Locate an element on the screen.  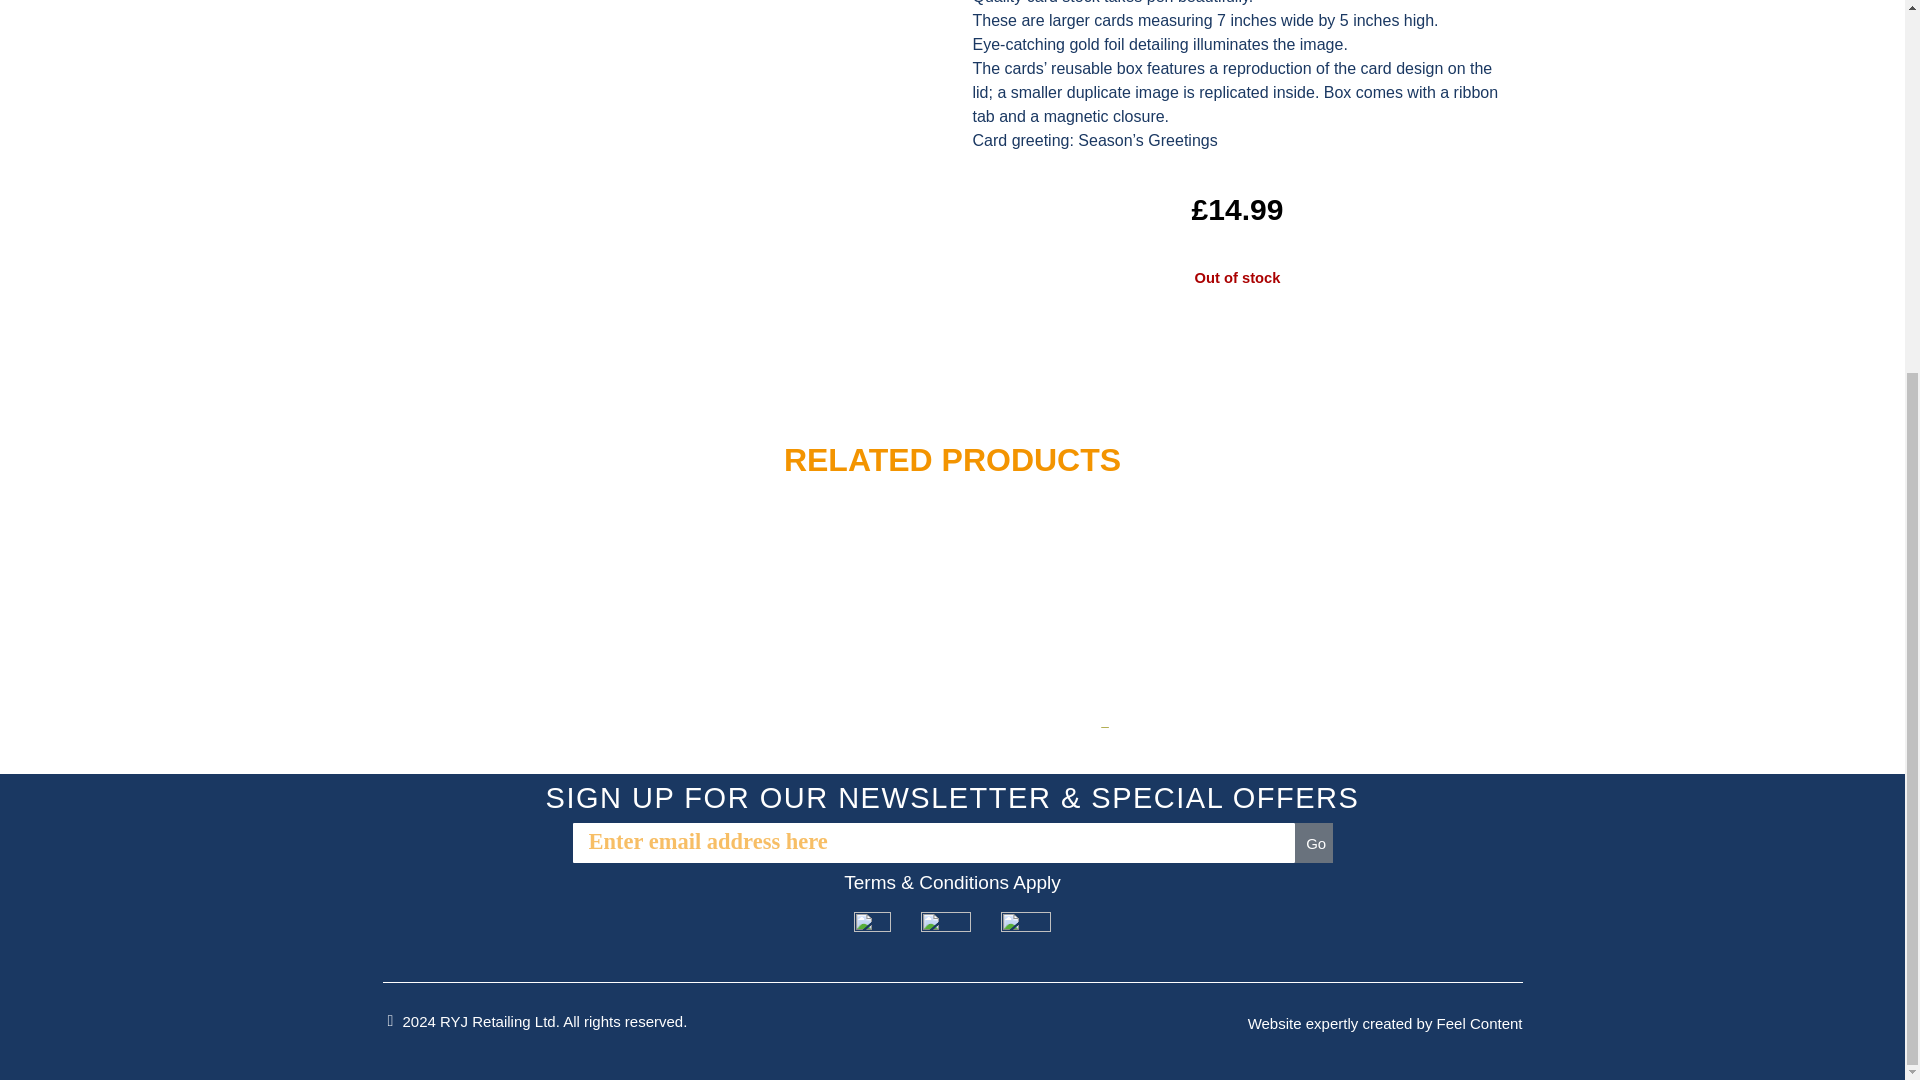
Feel Content is located at coordinates (1479, 1024).